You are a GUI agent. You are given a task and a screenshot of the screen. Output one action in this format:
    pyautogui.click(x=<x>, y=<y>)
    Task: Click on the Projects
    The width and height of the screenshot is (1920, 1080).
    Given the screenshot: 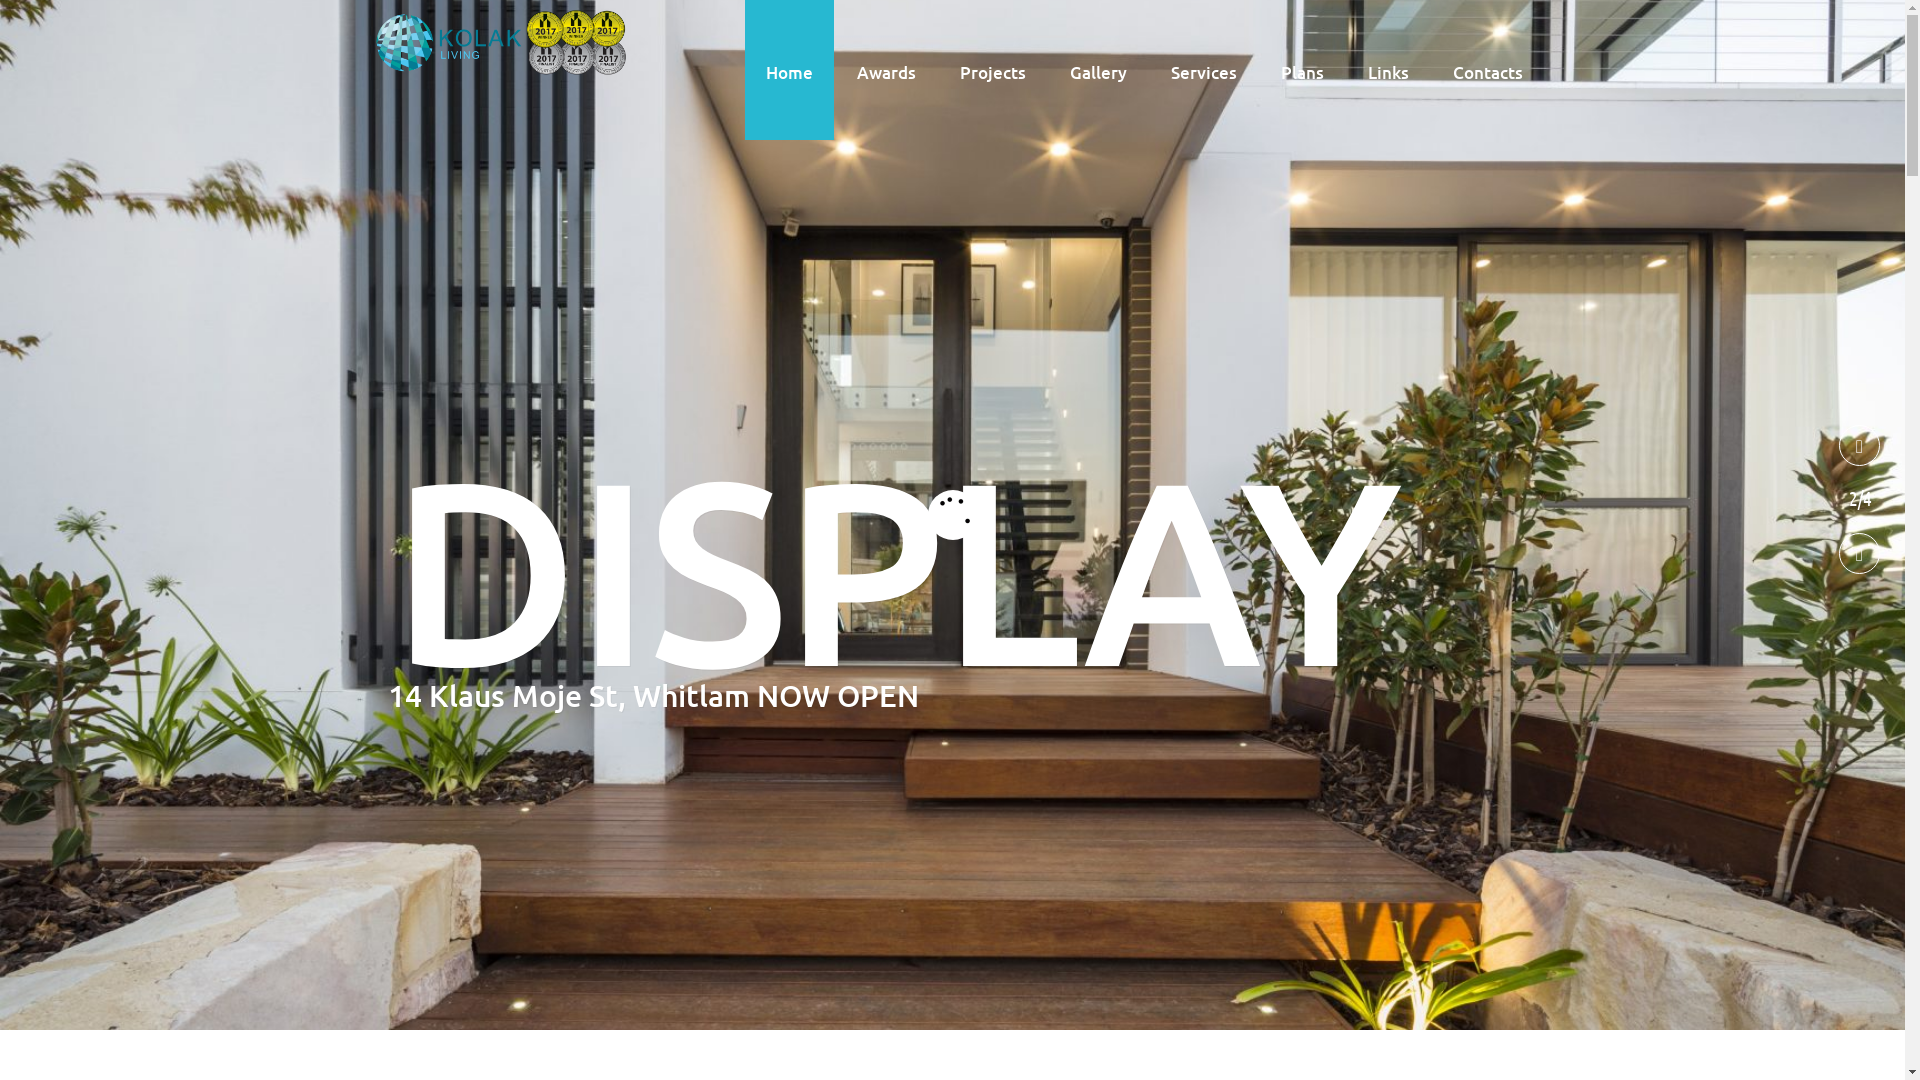 What is the action you would take?
    pyautogui.click(x=992, y=70)
    